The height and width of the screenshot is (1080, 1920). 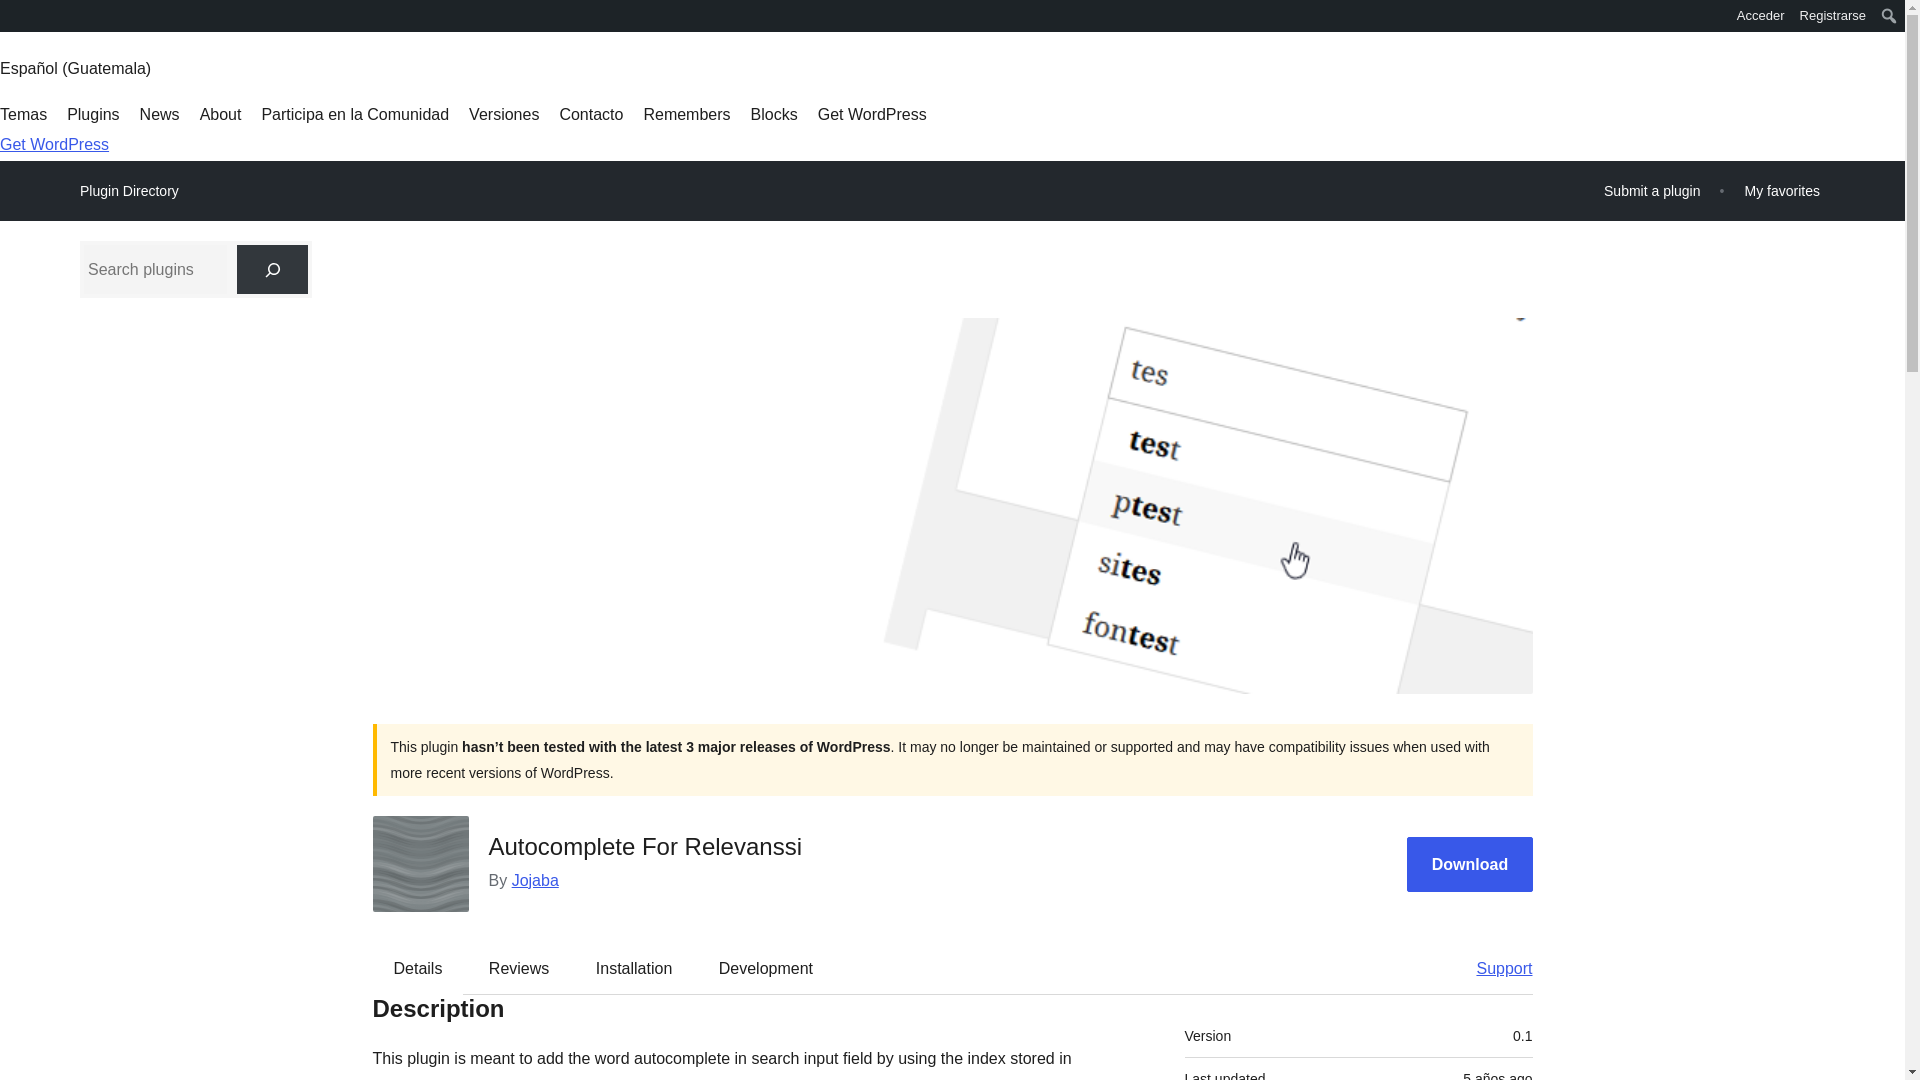 What do you see at coordinates (23, 114) in the screenshot?
I see `Temas` at bounding box center [23, 114].